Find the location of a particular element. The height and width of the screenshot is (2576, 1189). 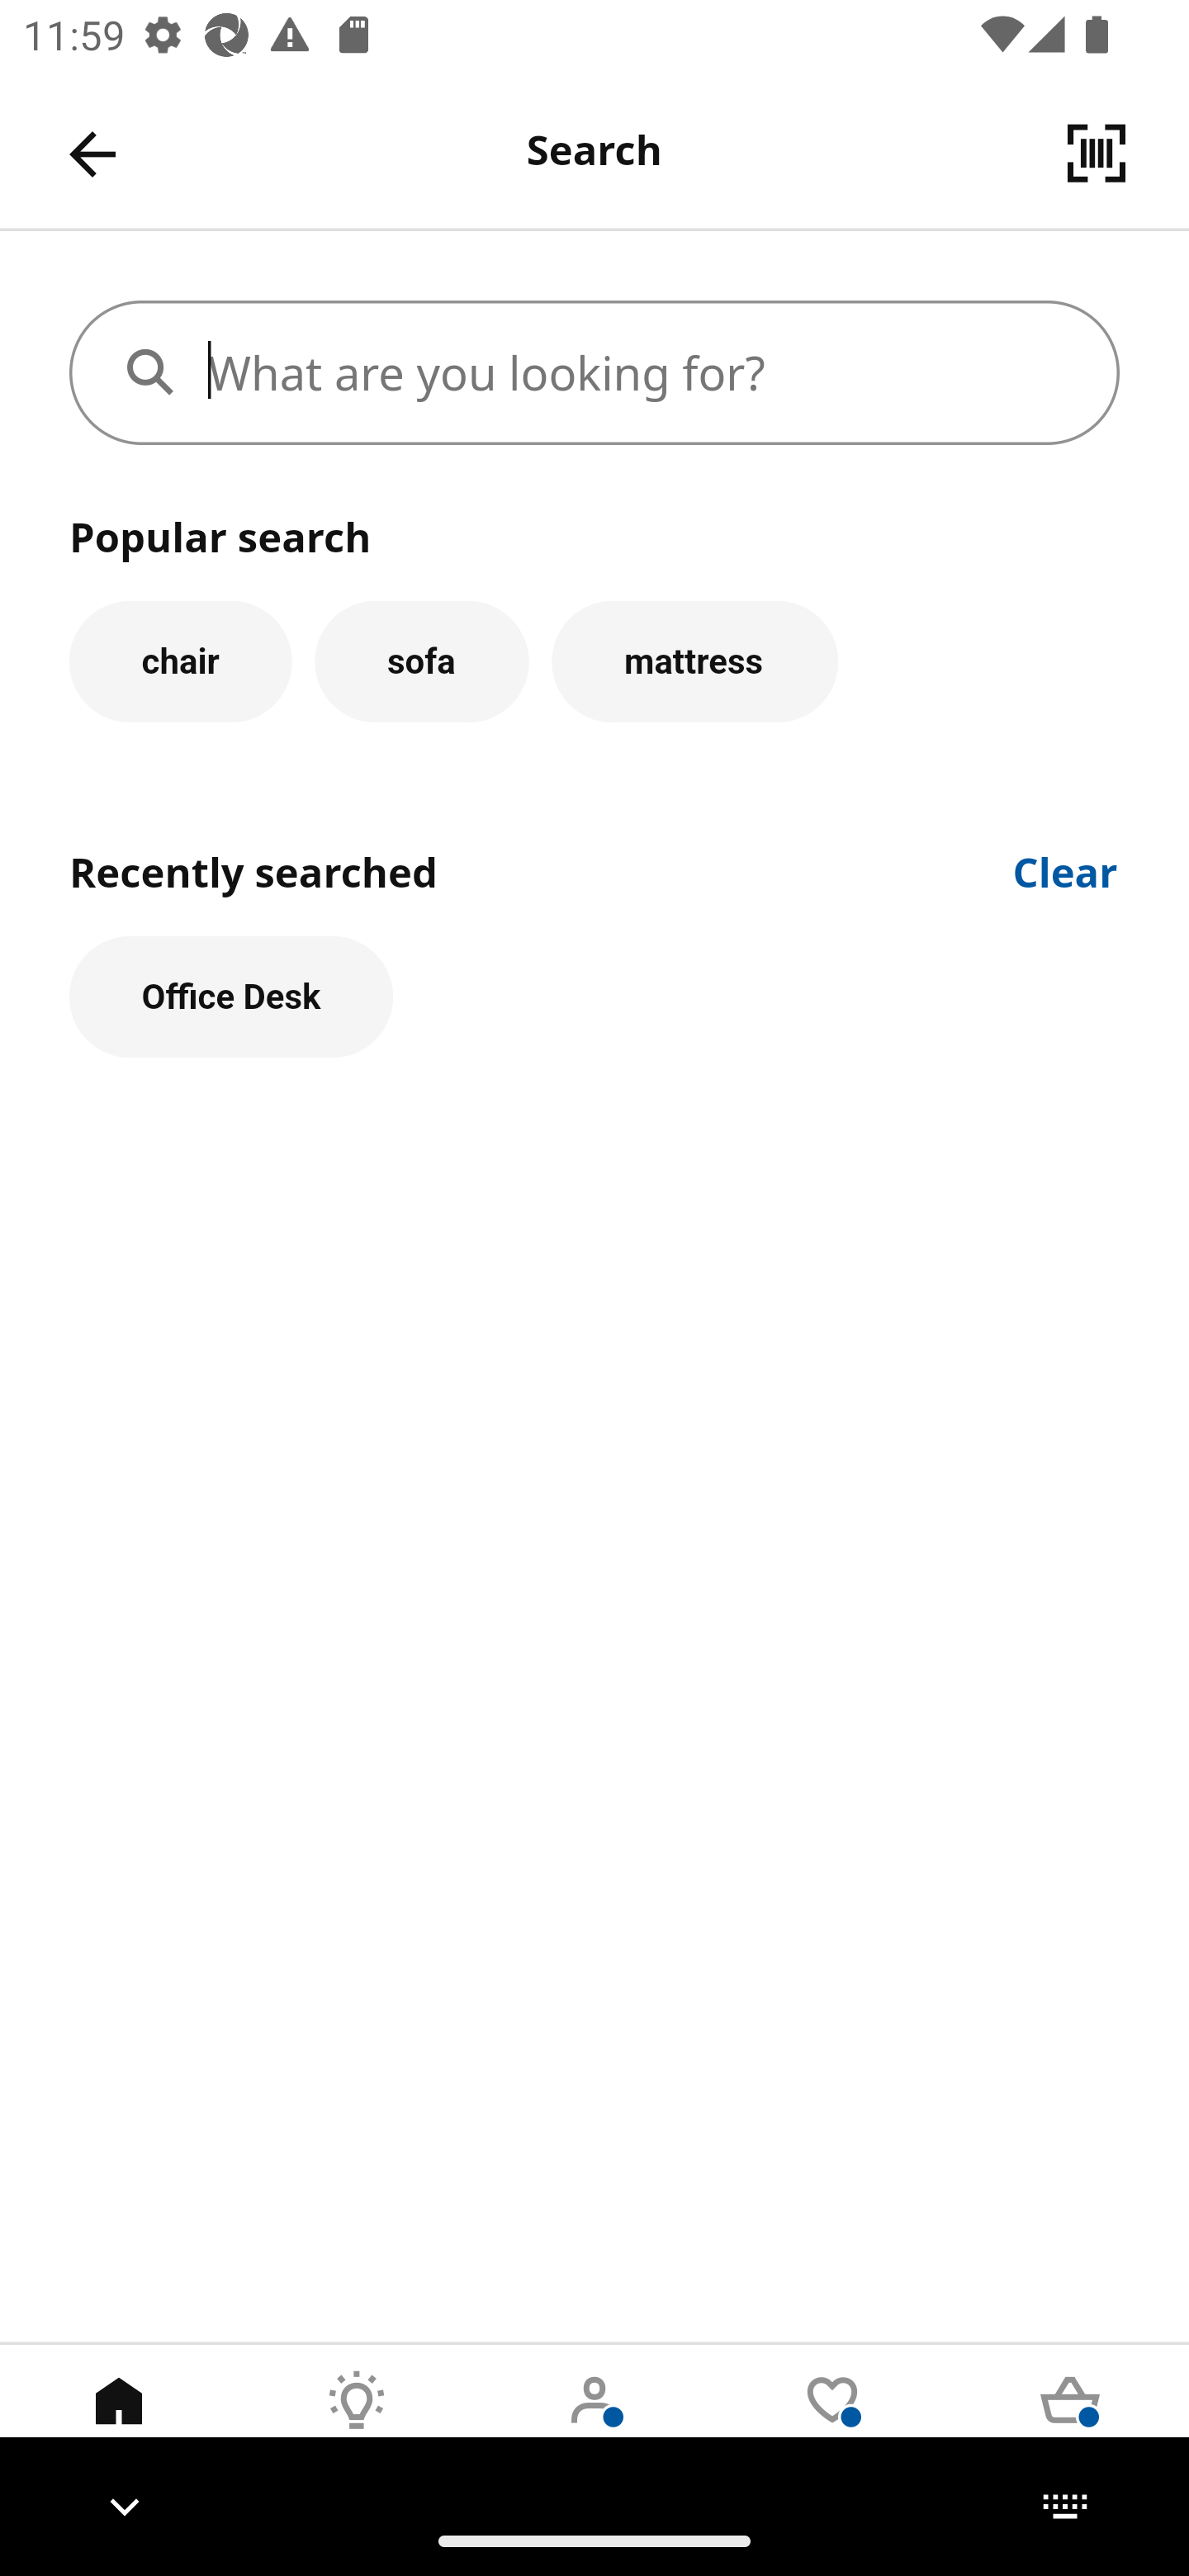

Inspirations
Tab 2 of 5 is located at coordinates (357, 2425).